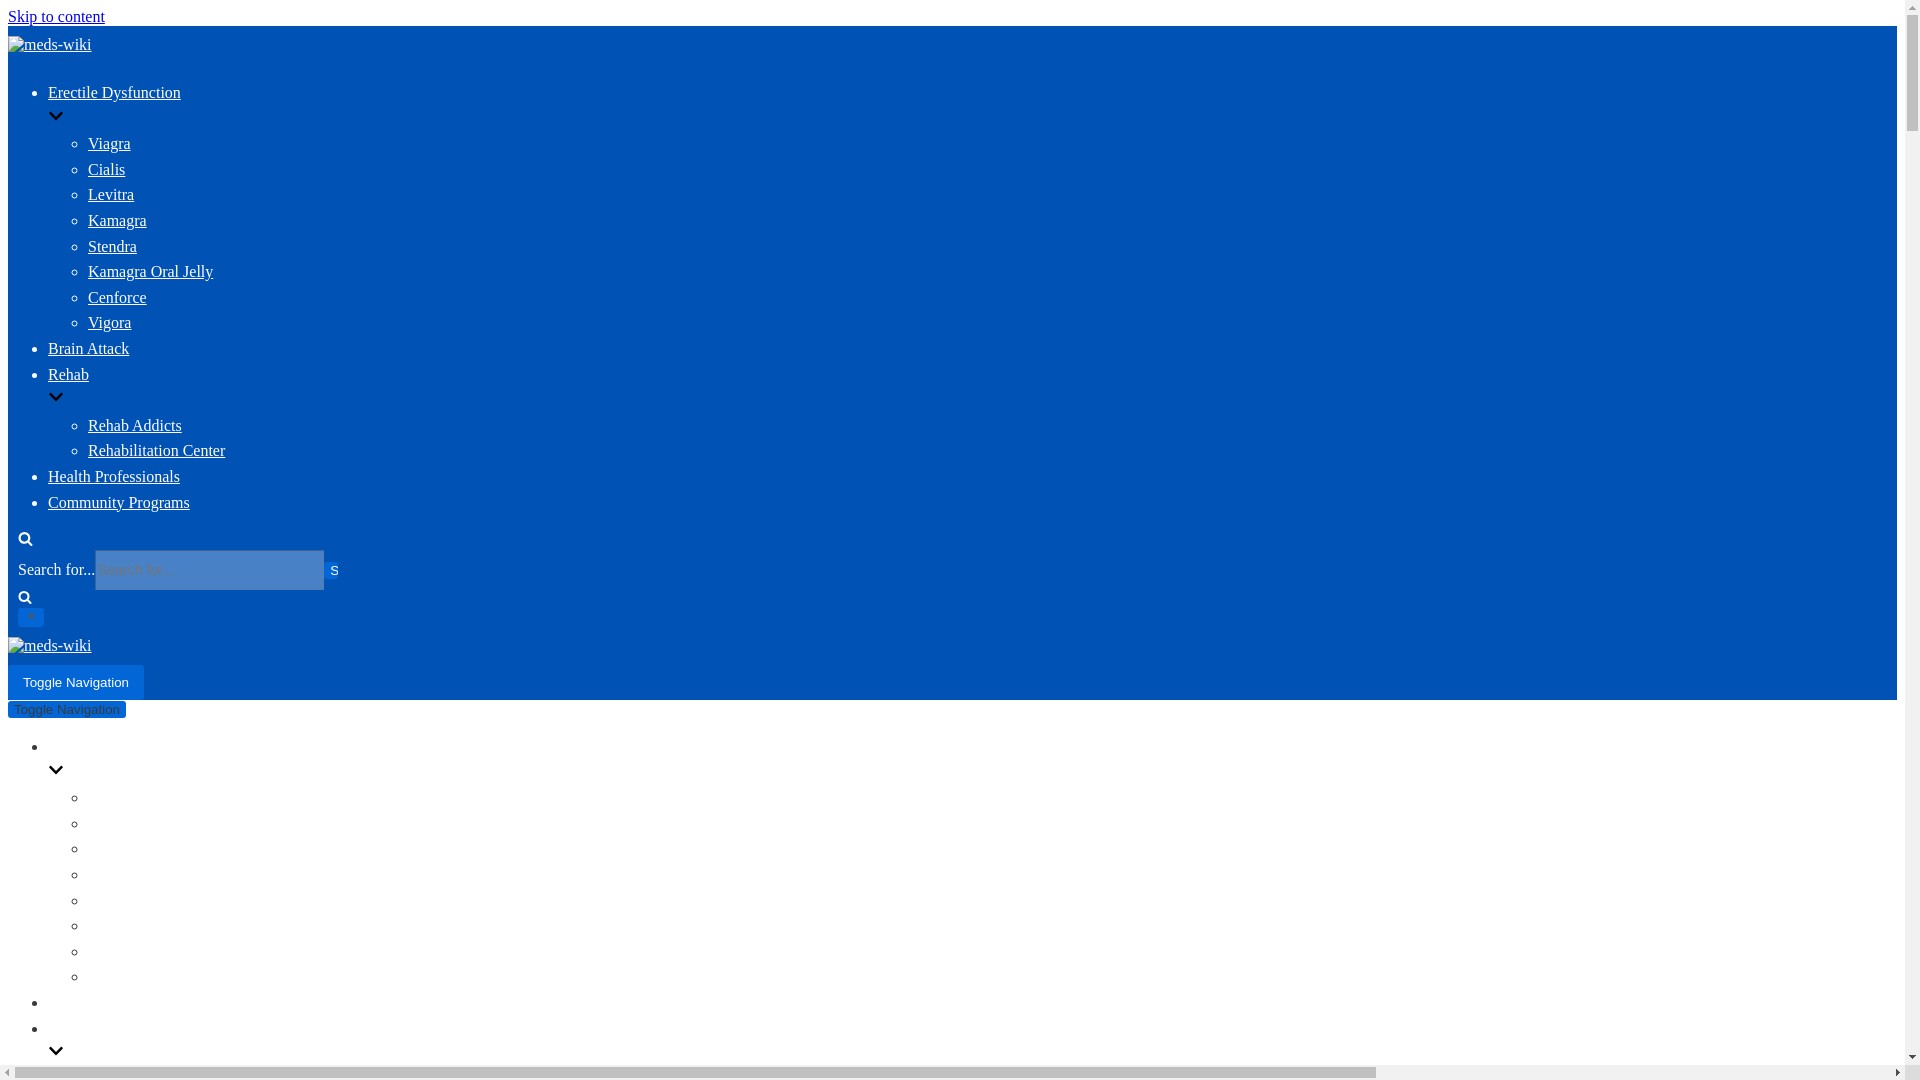 Image resolution: width=1920 pixels, height=1080 pixels. I want to click on Erectile Dysfunction, so click(198, 761).